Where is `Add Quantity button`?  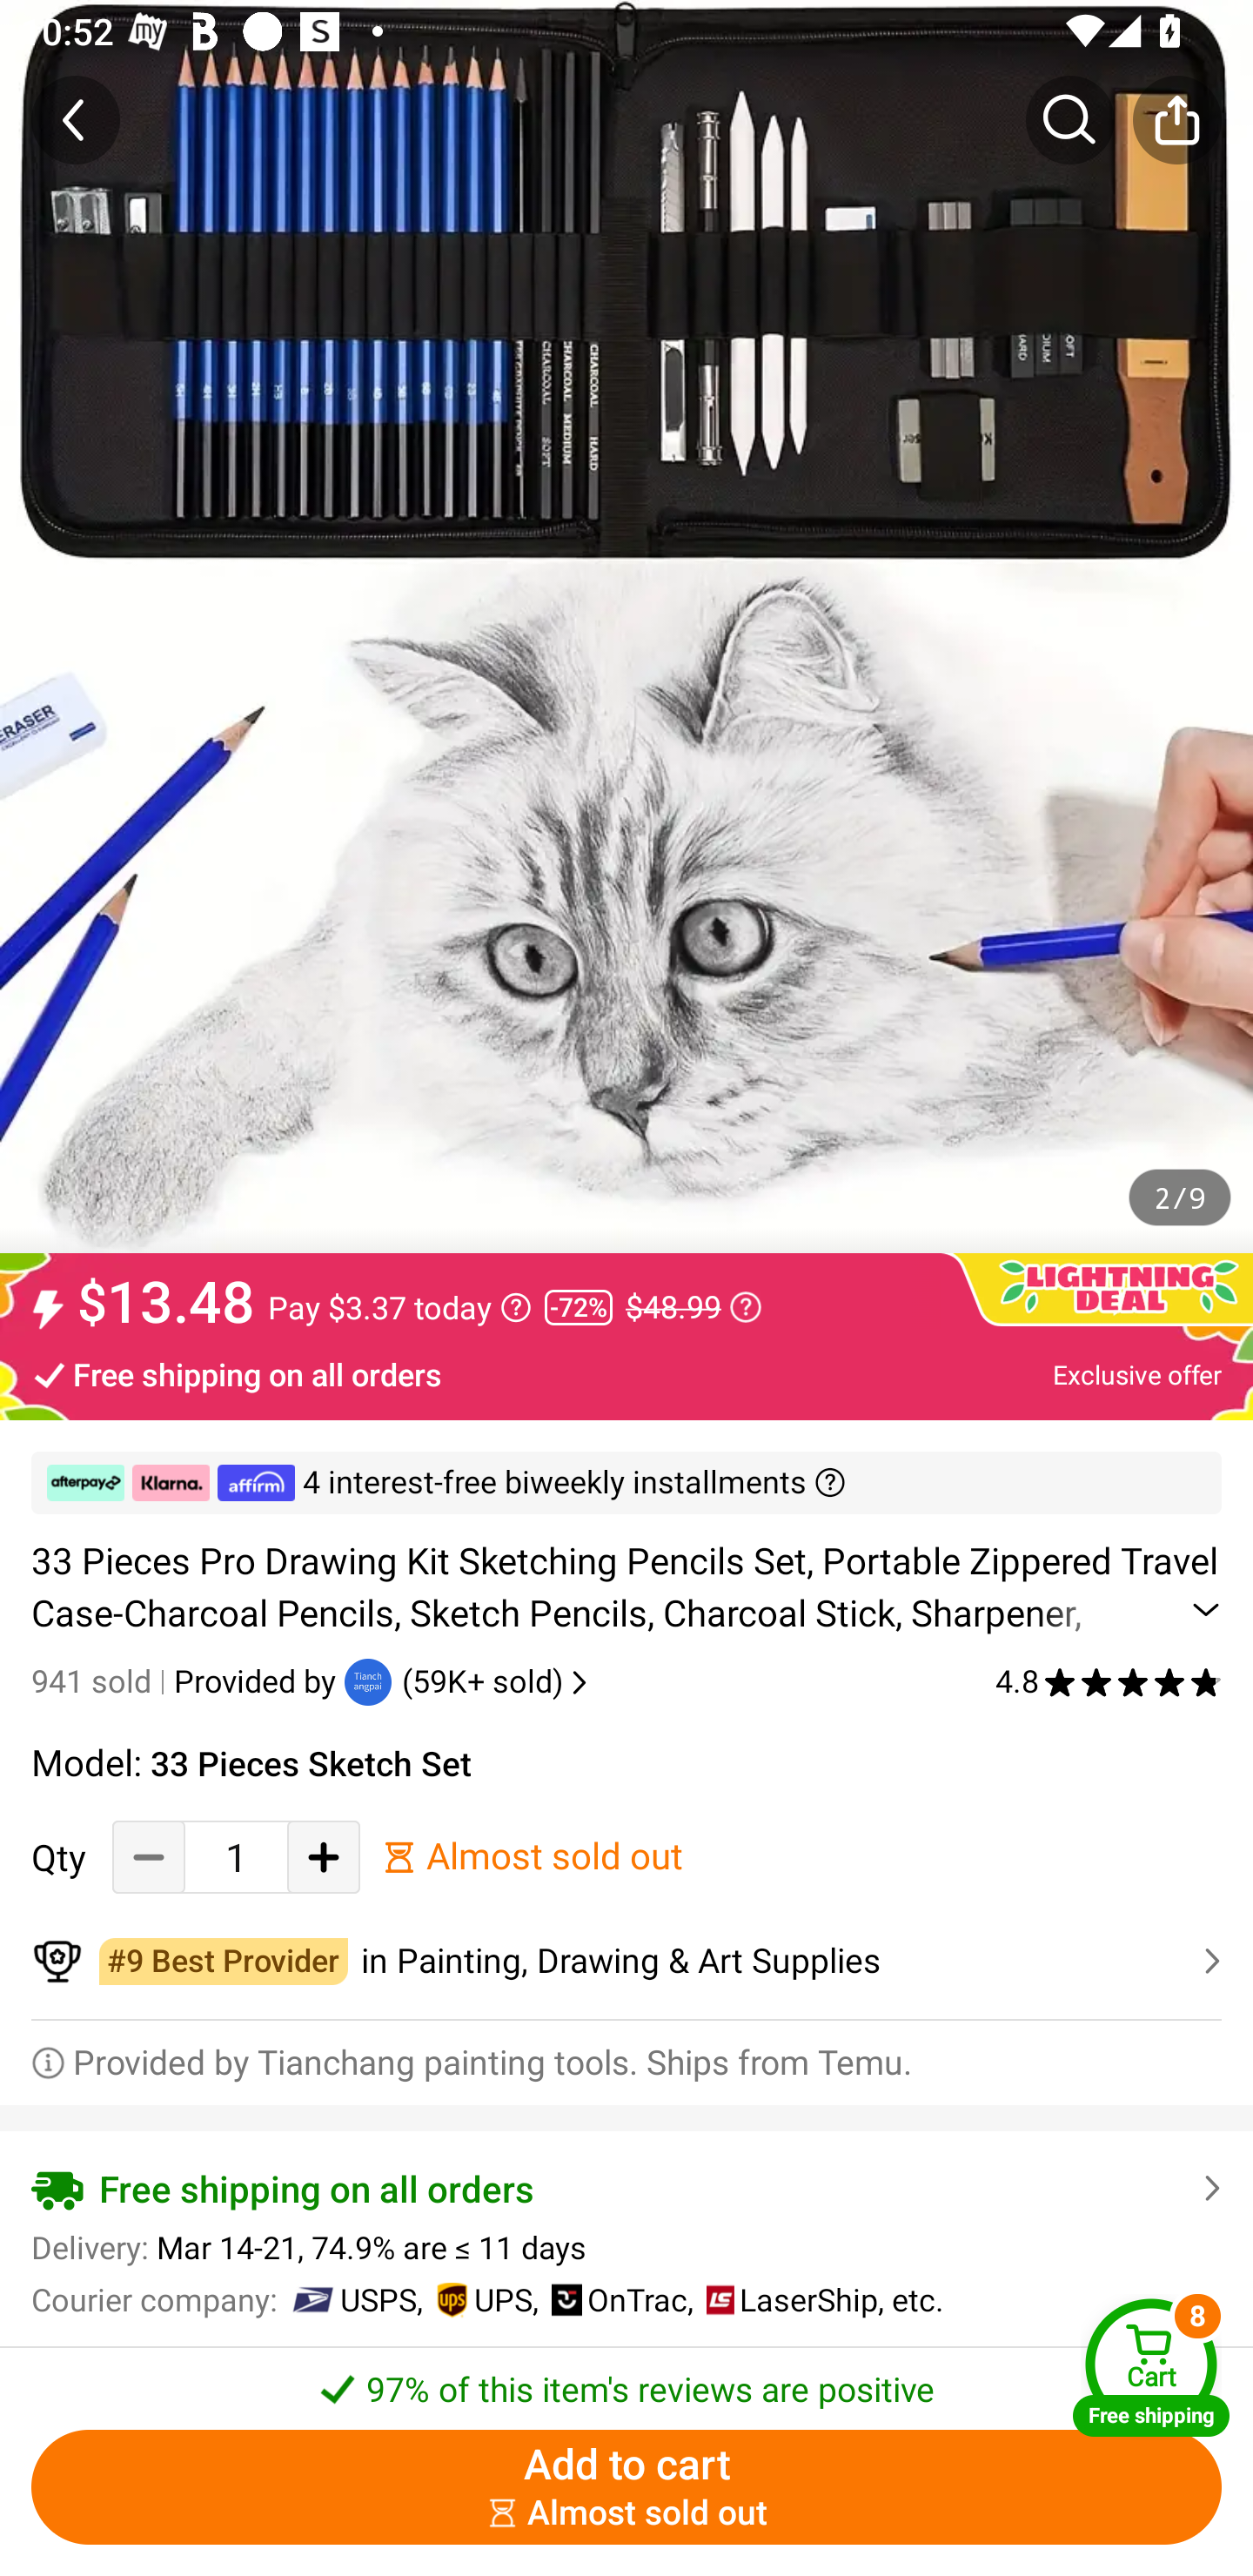
Add Quantity button is located at coordinates (324, 1857).